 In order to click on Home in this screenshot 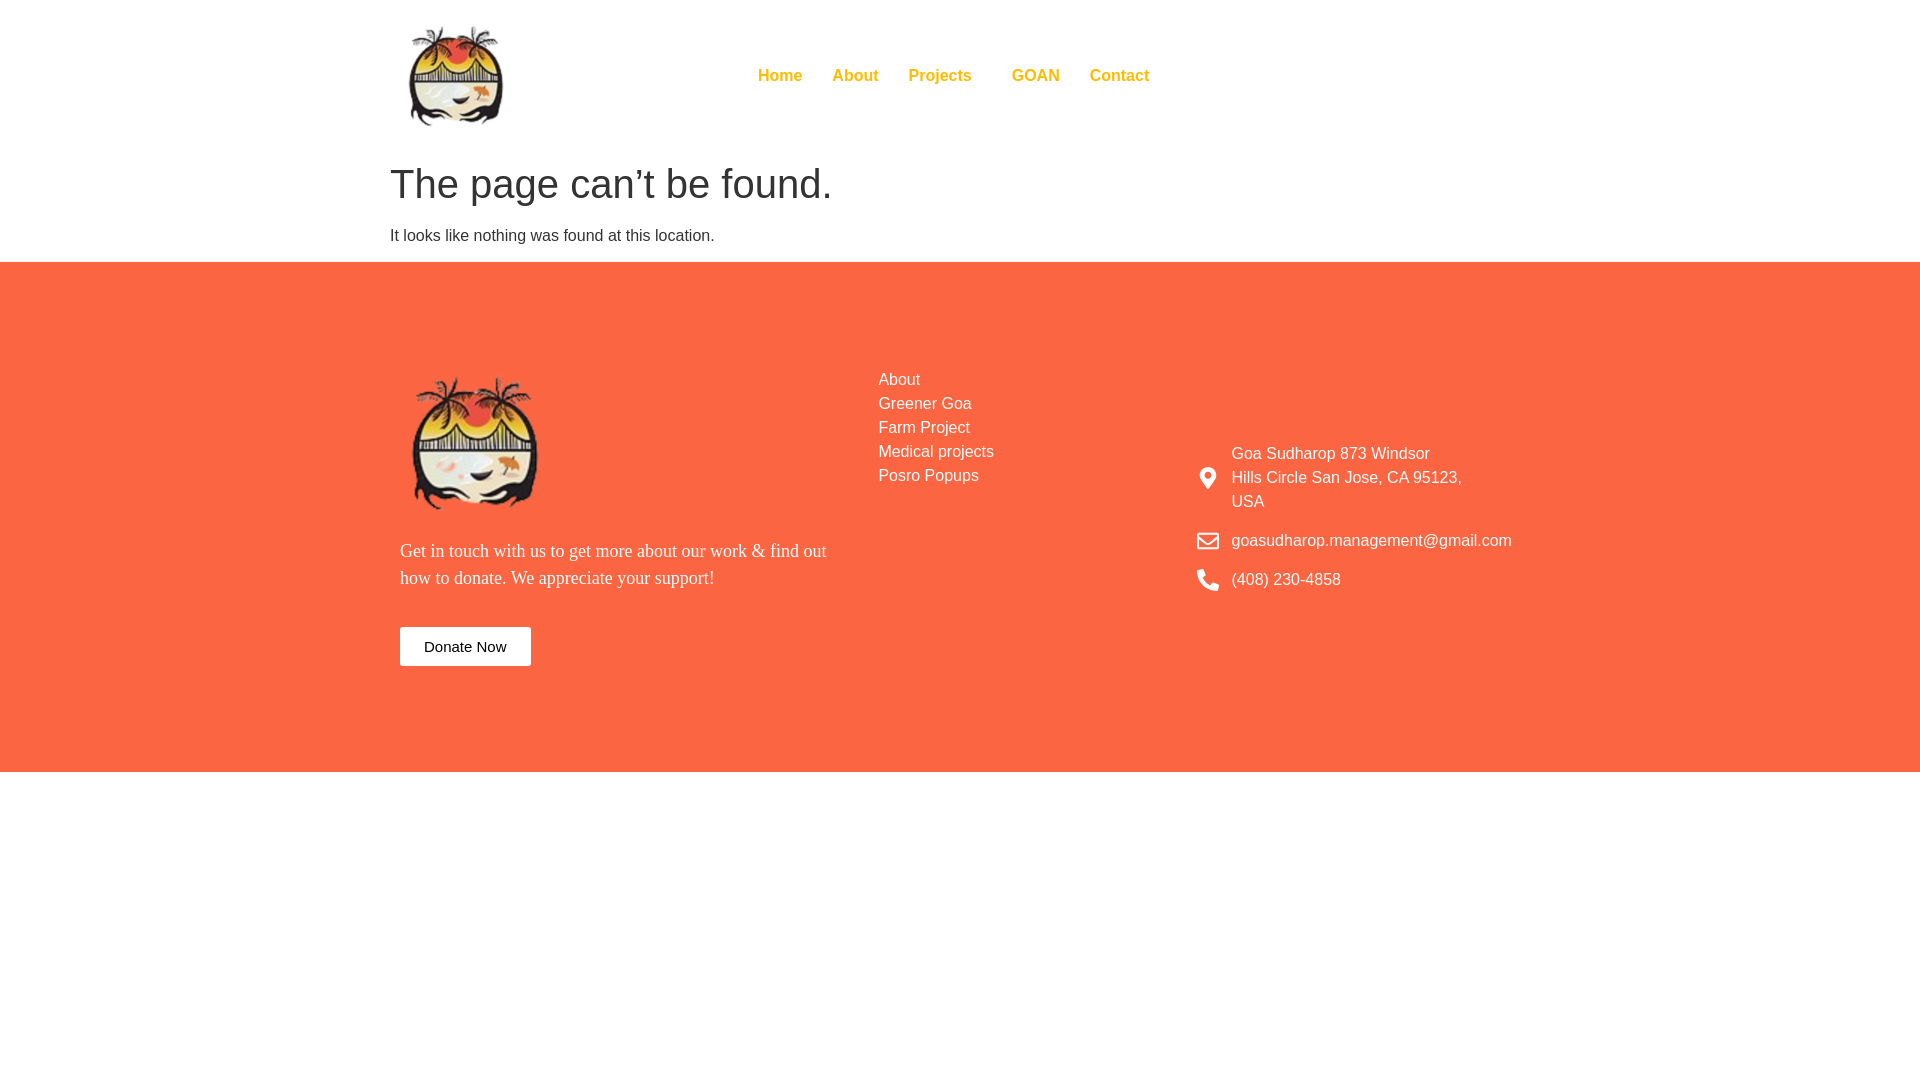, I will do `click(780, 76)`.